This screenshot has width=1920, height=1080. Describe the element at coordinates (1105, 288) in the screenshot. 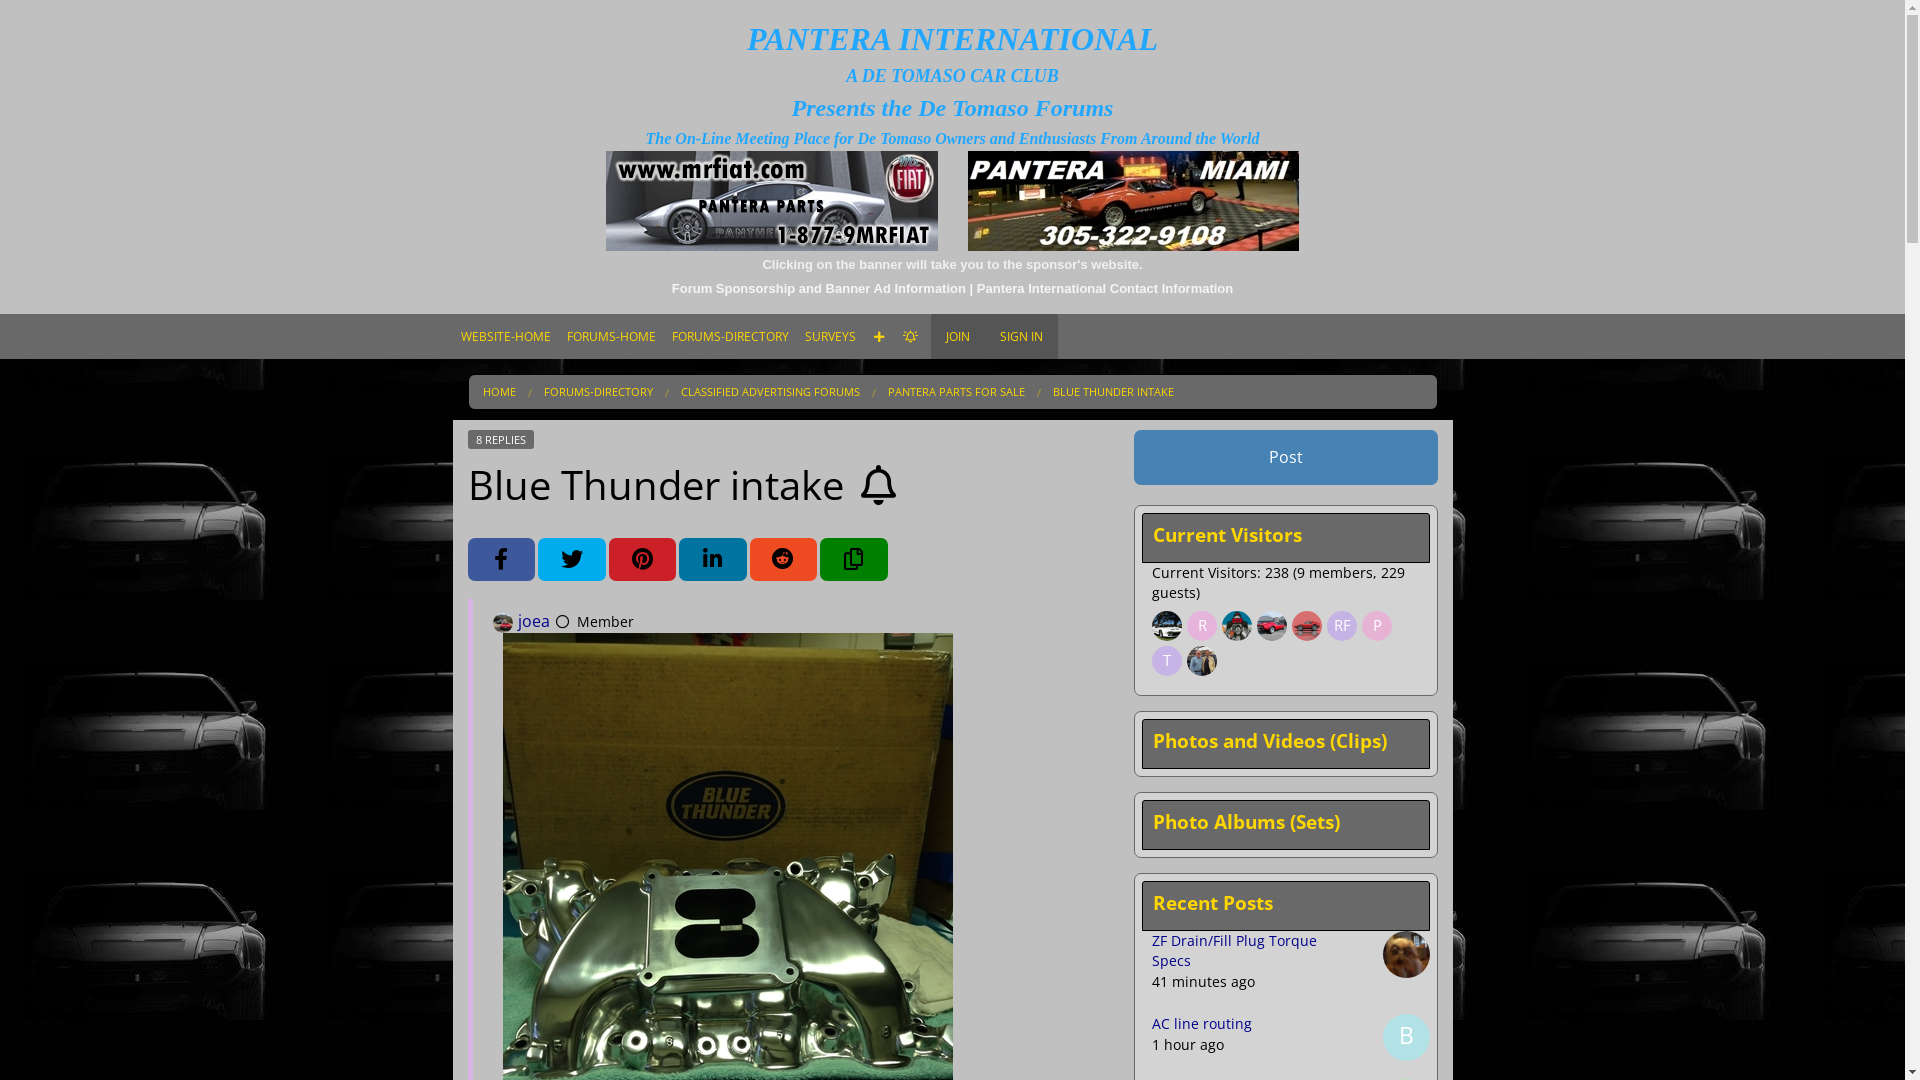

I see `Pantera International Contact Information` at that location.